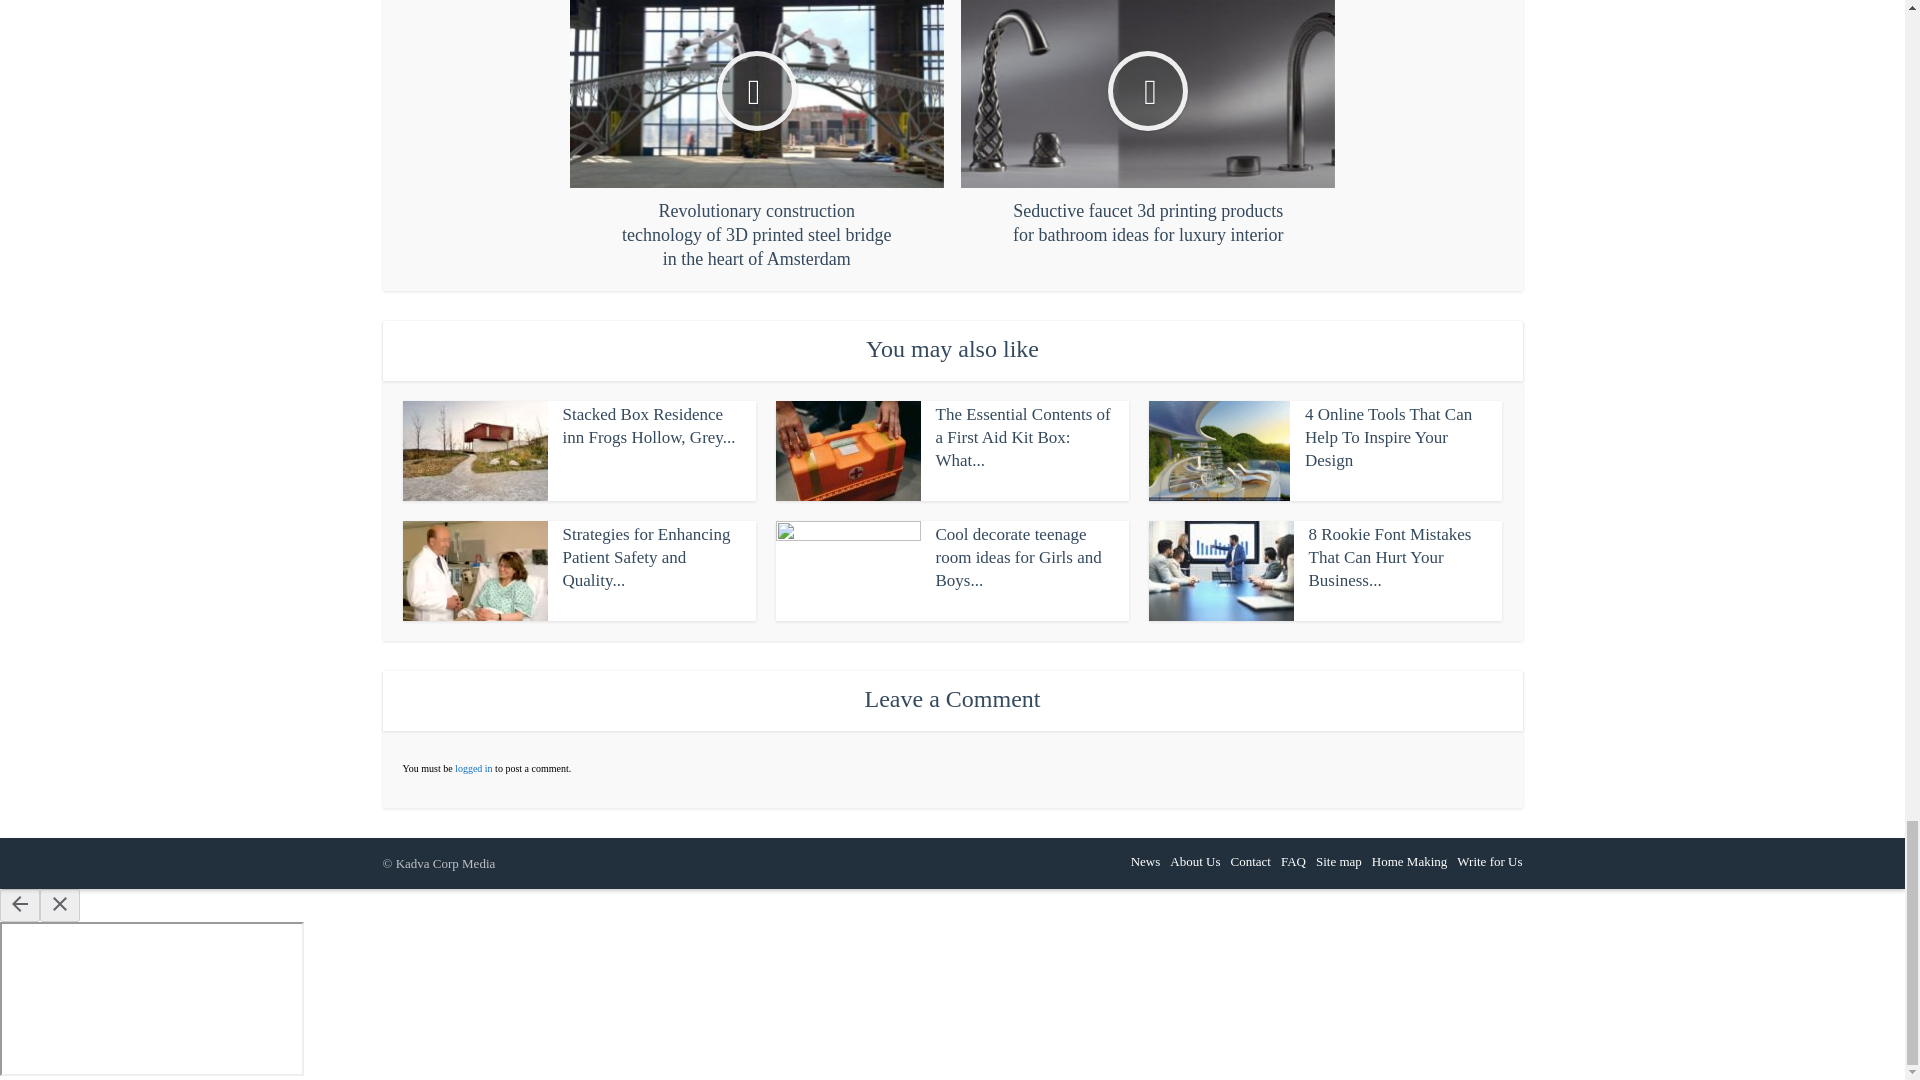 Image resolution: width=1920 pixels, height=1080 pixels. I want to click on 4 Online Tools That Can Help To Inspire Your Design, so click(1388, 437).